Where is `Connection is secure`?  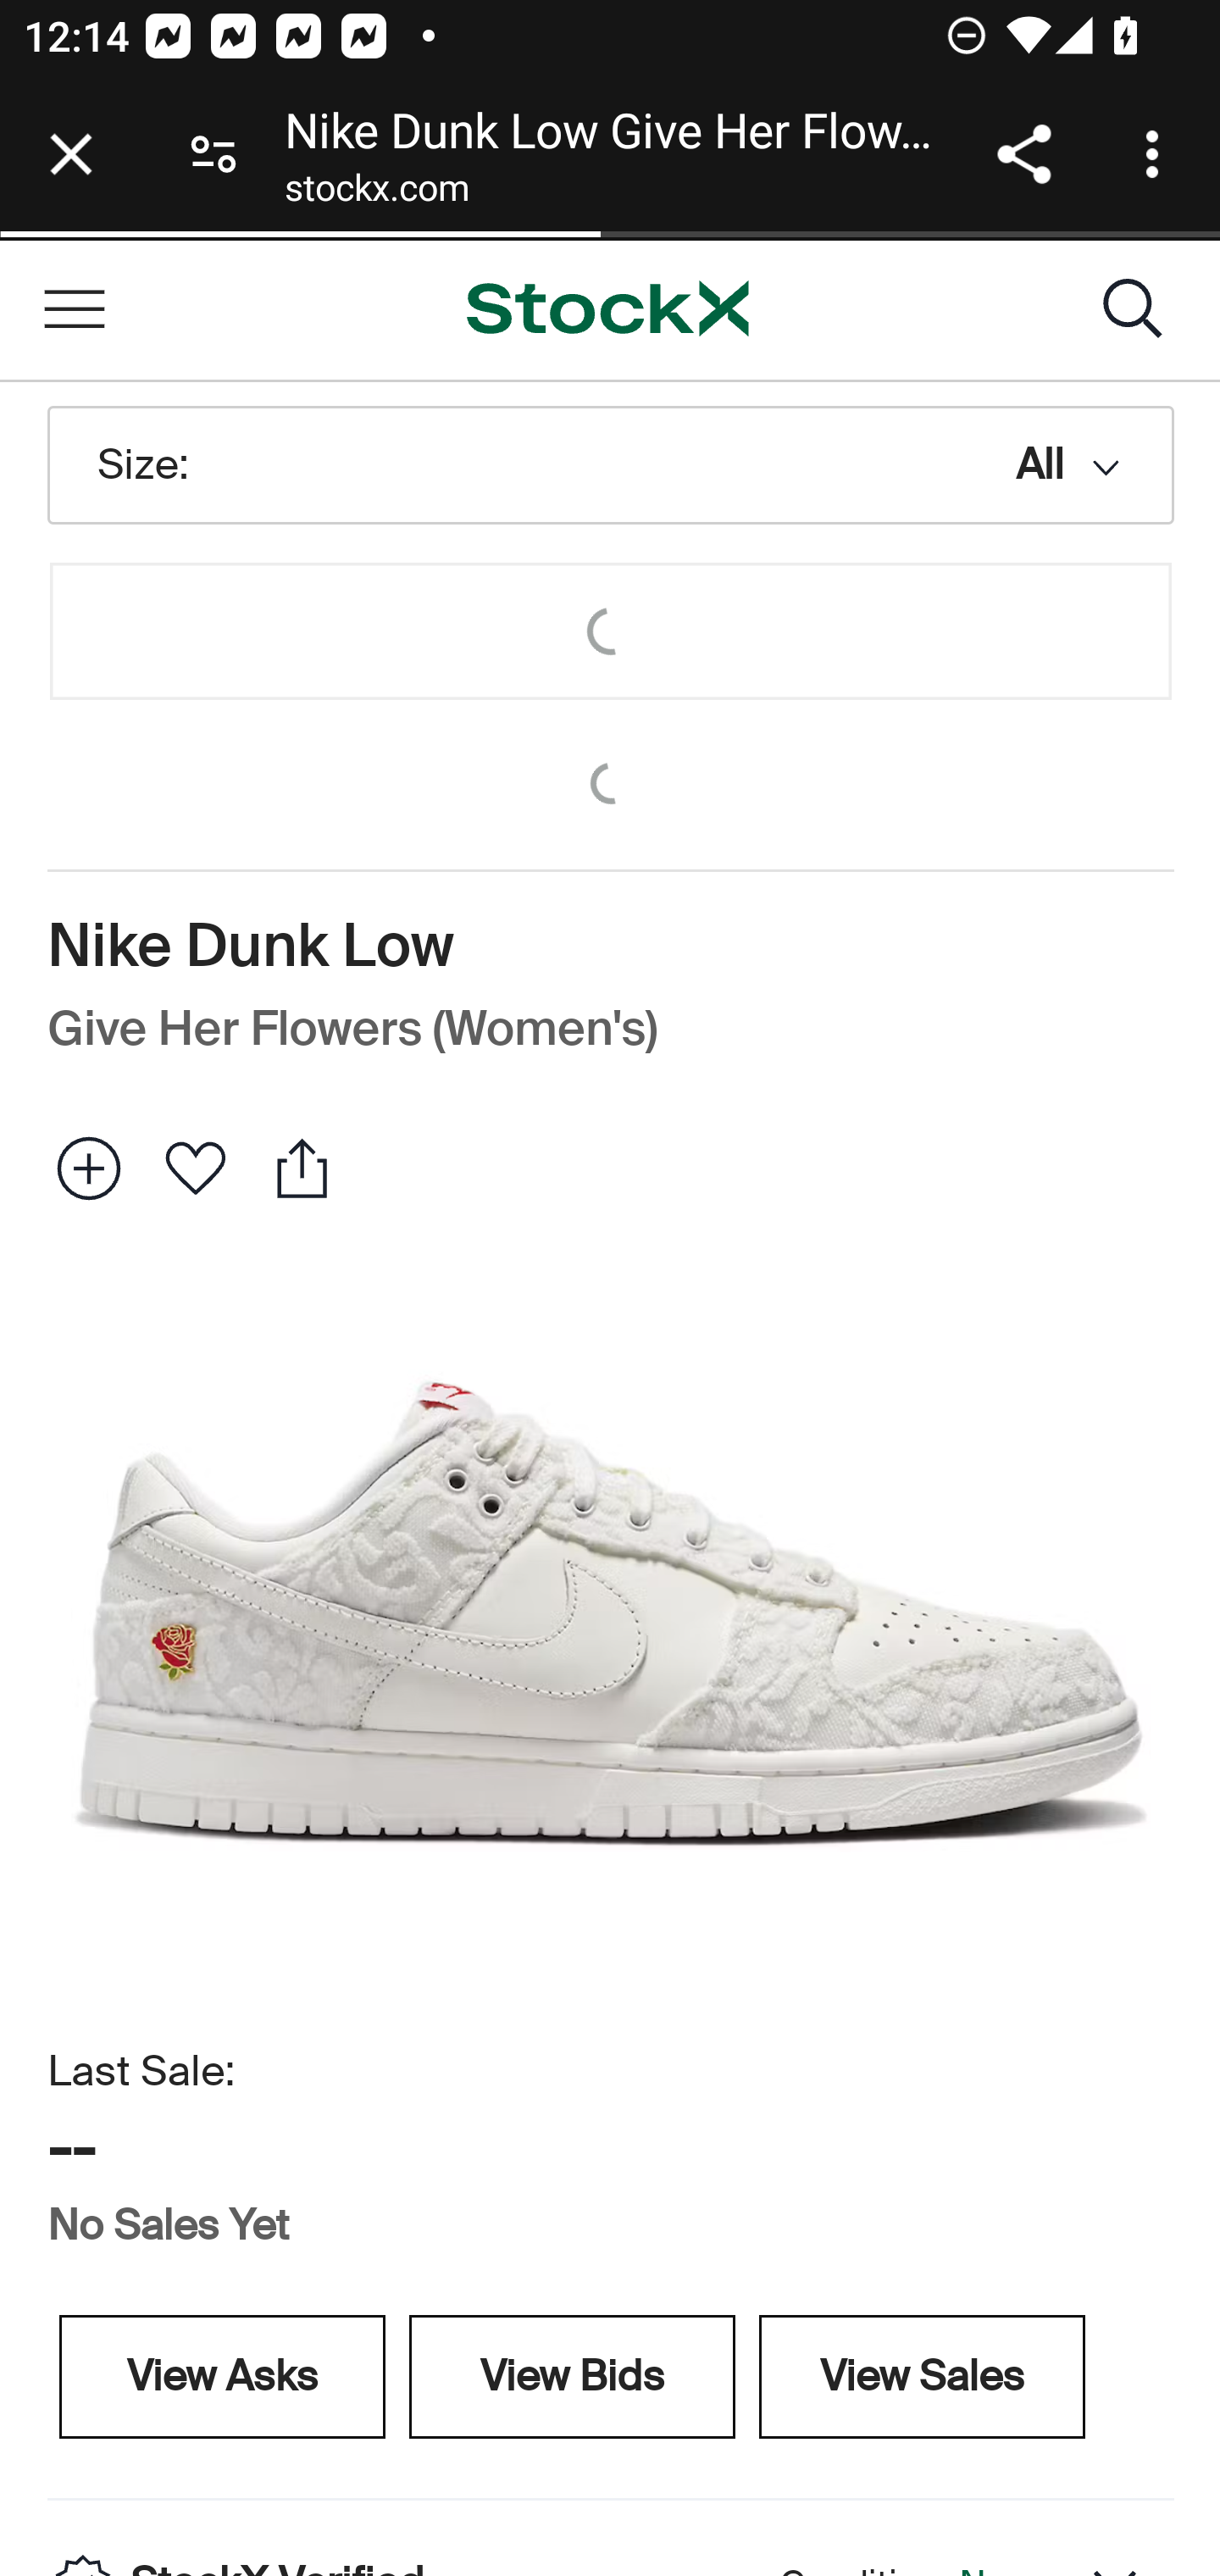
Connection is secure is located at coordinates (213, 154).